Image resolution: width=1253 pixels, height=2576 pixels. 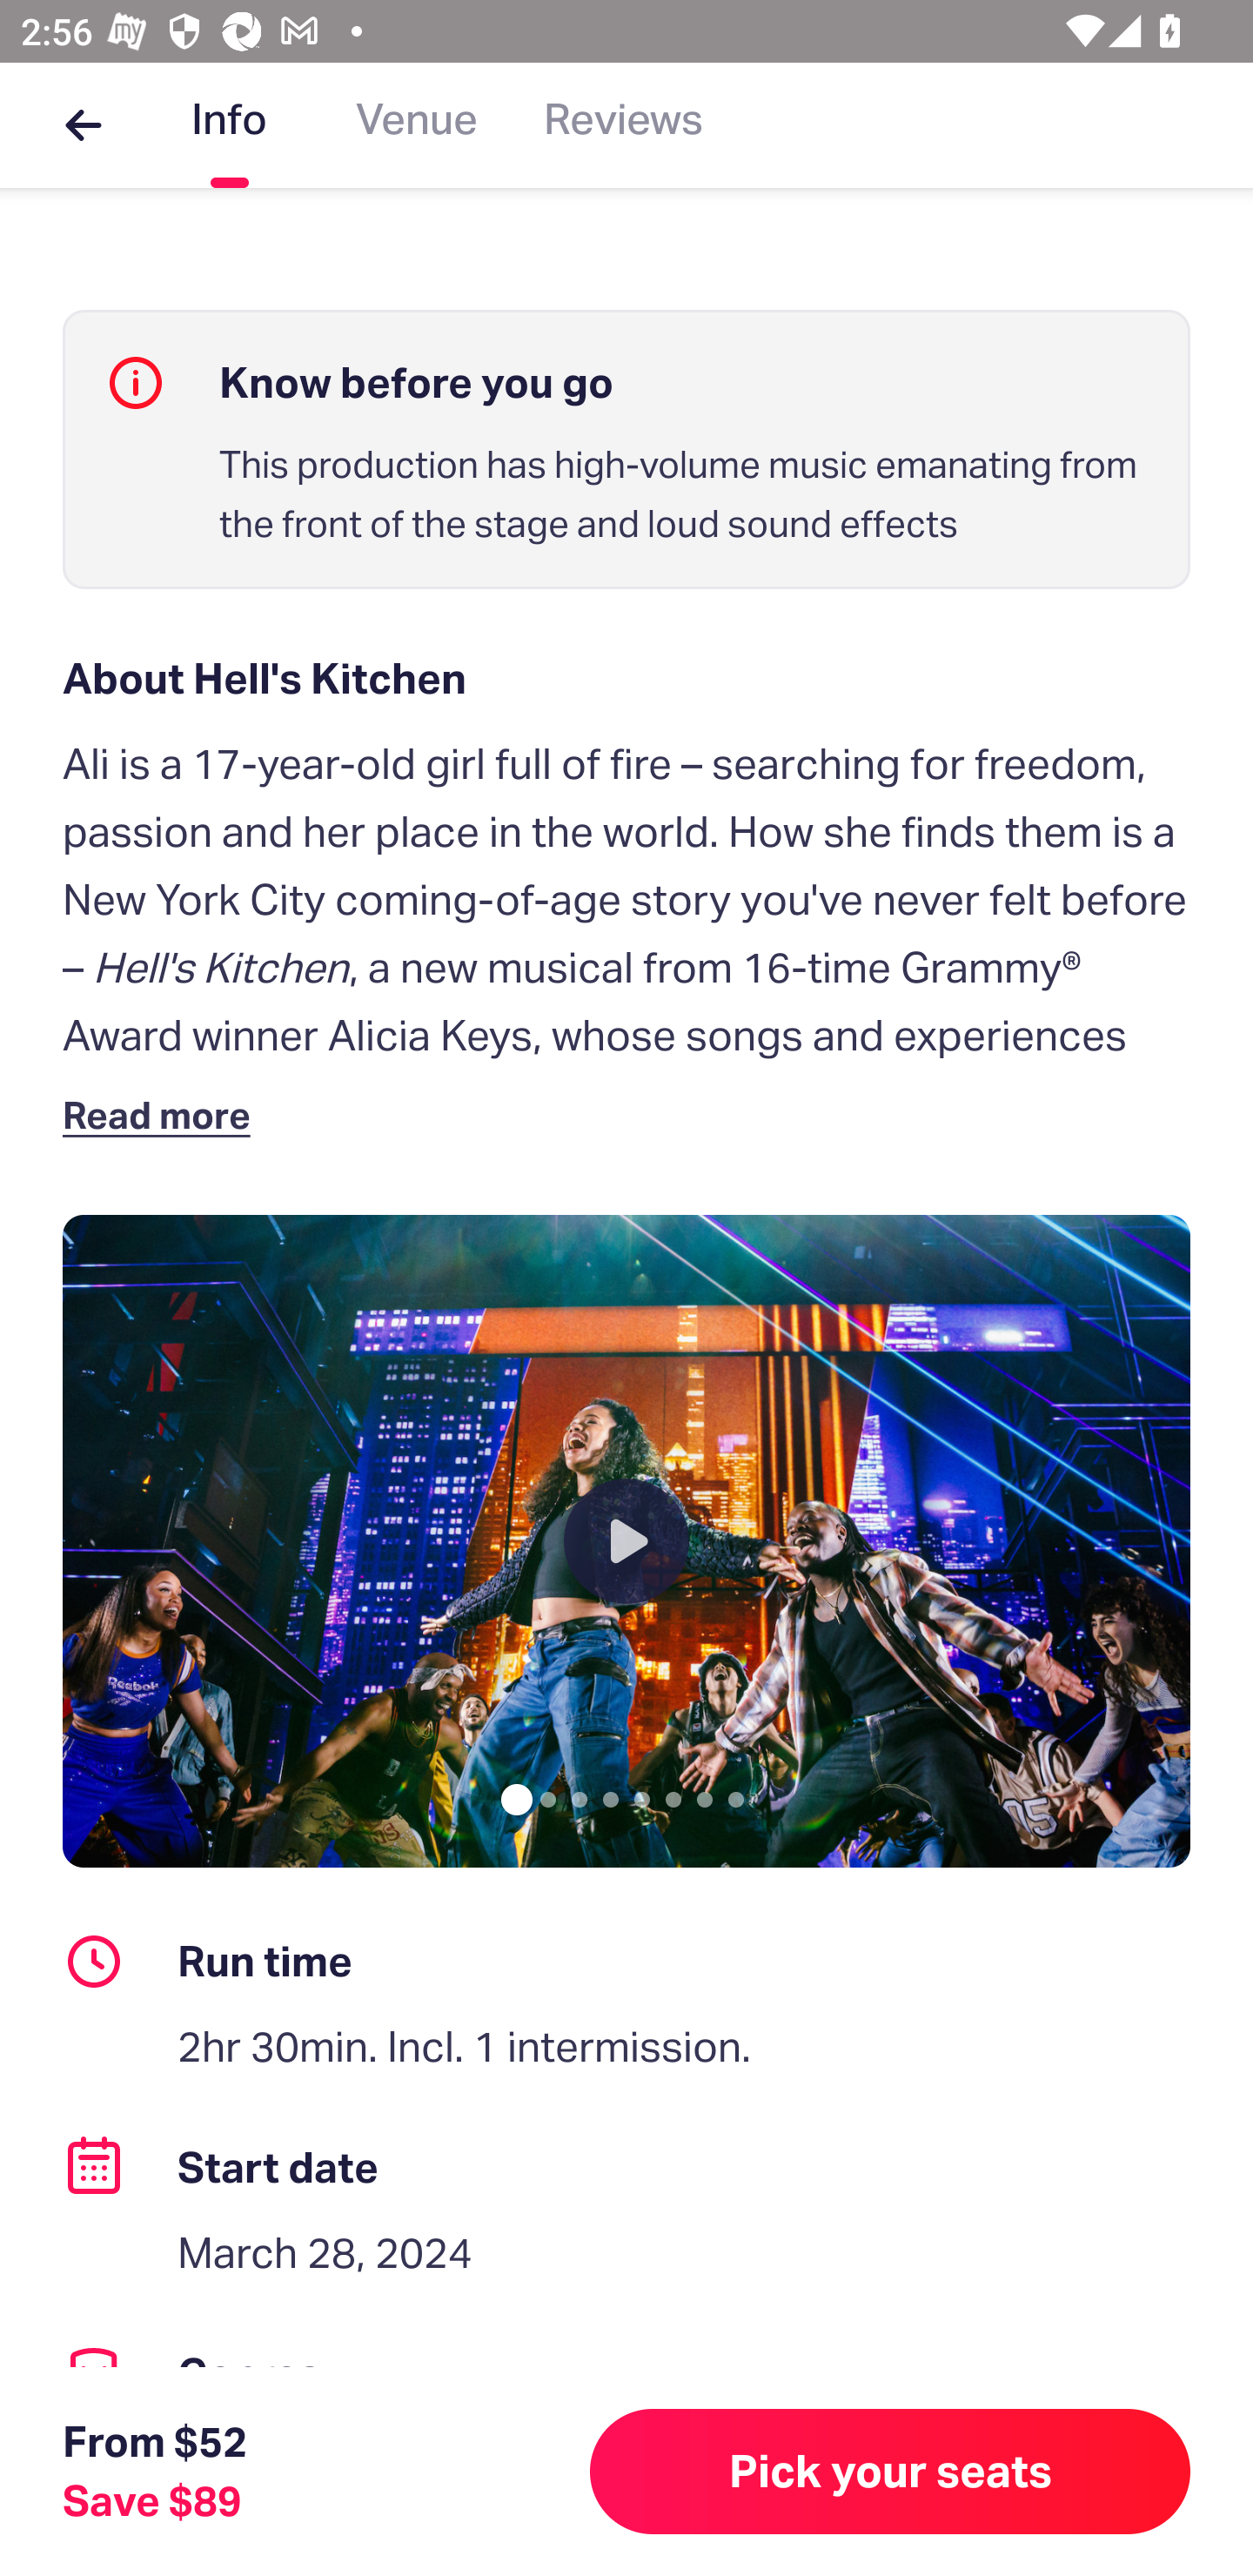 I want to click on Venue, so click(x=417, y=125).